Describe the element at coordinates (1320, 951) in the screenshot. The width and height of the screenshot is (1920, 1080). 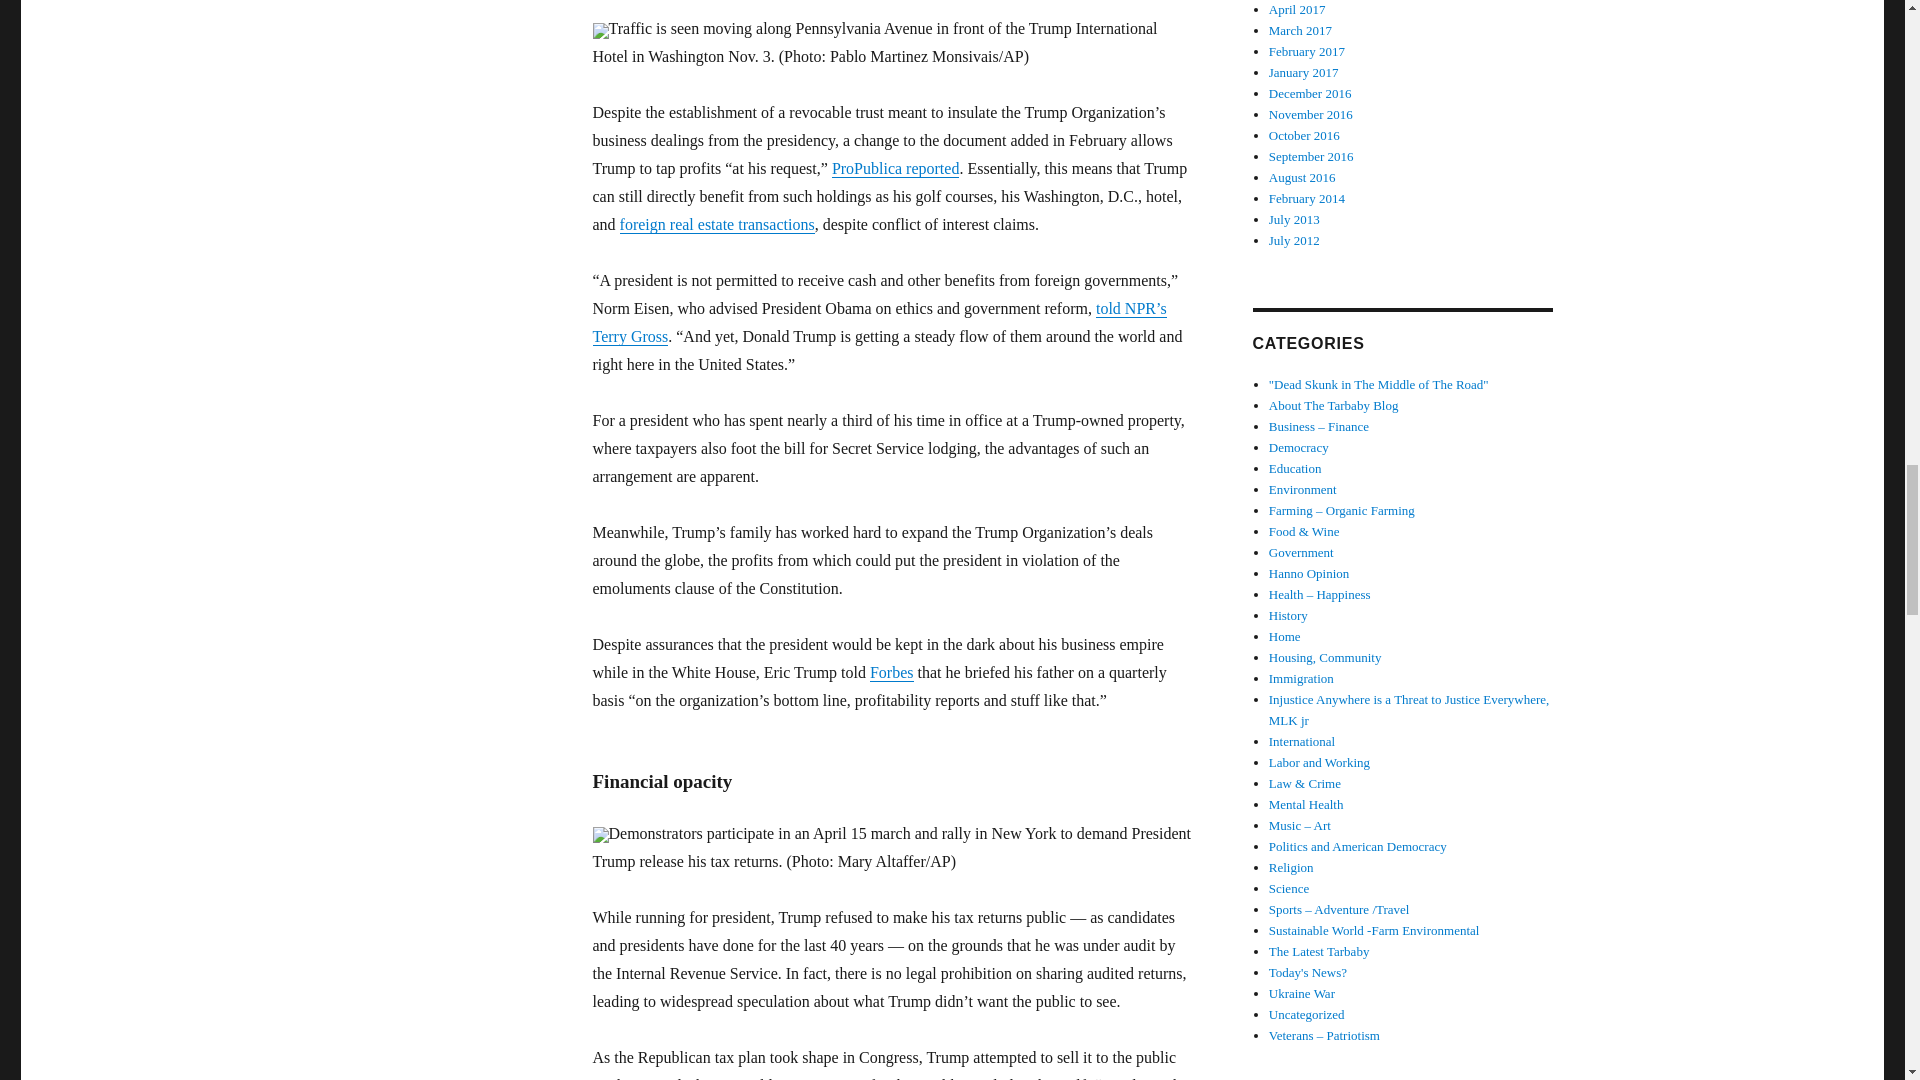
I see `Presenting another Tarbaby` at that location.